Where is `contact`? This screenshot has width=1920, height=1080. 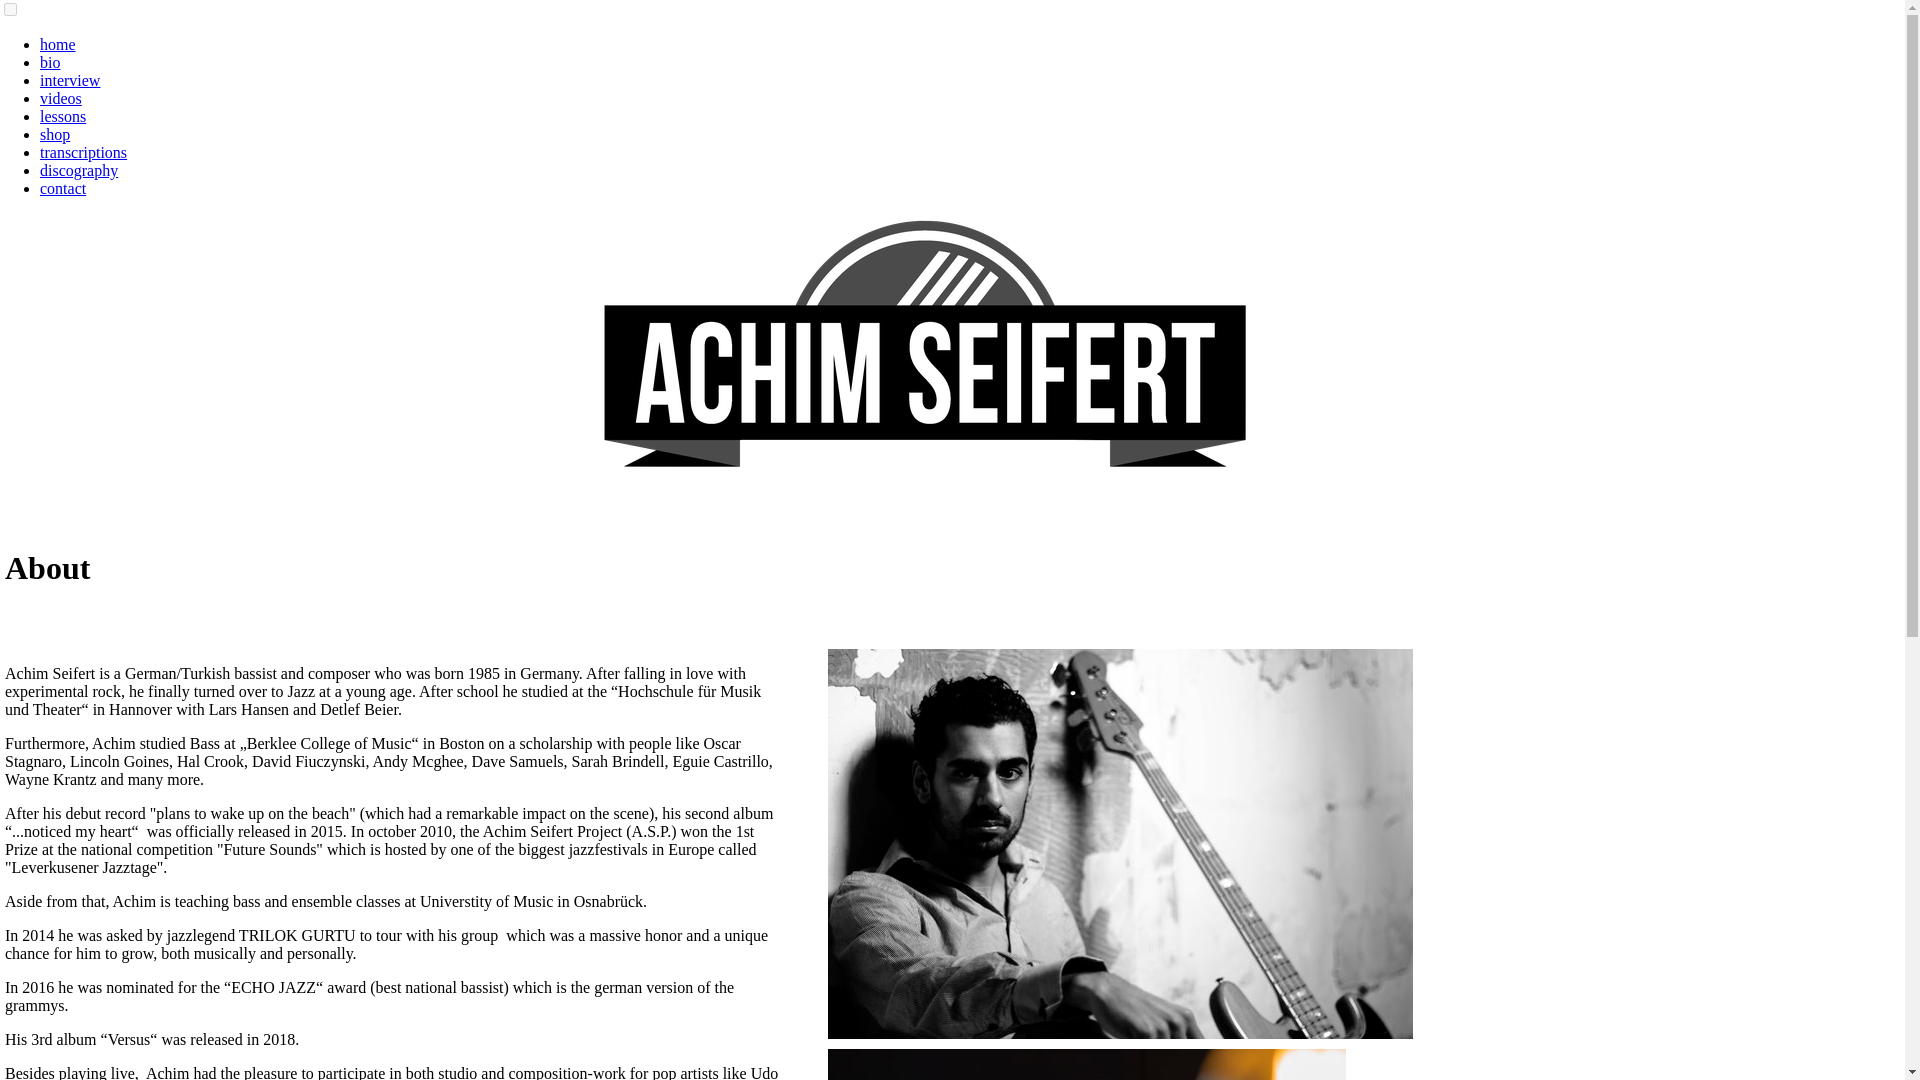
contact is located at coordinates (63, 188).